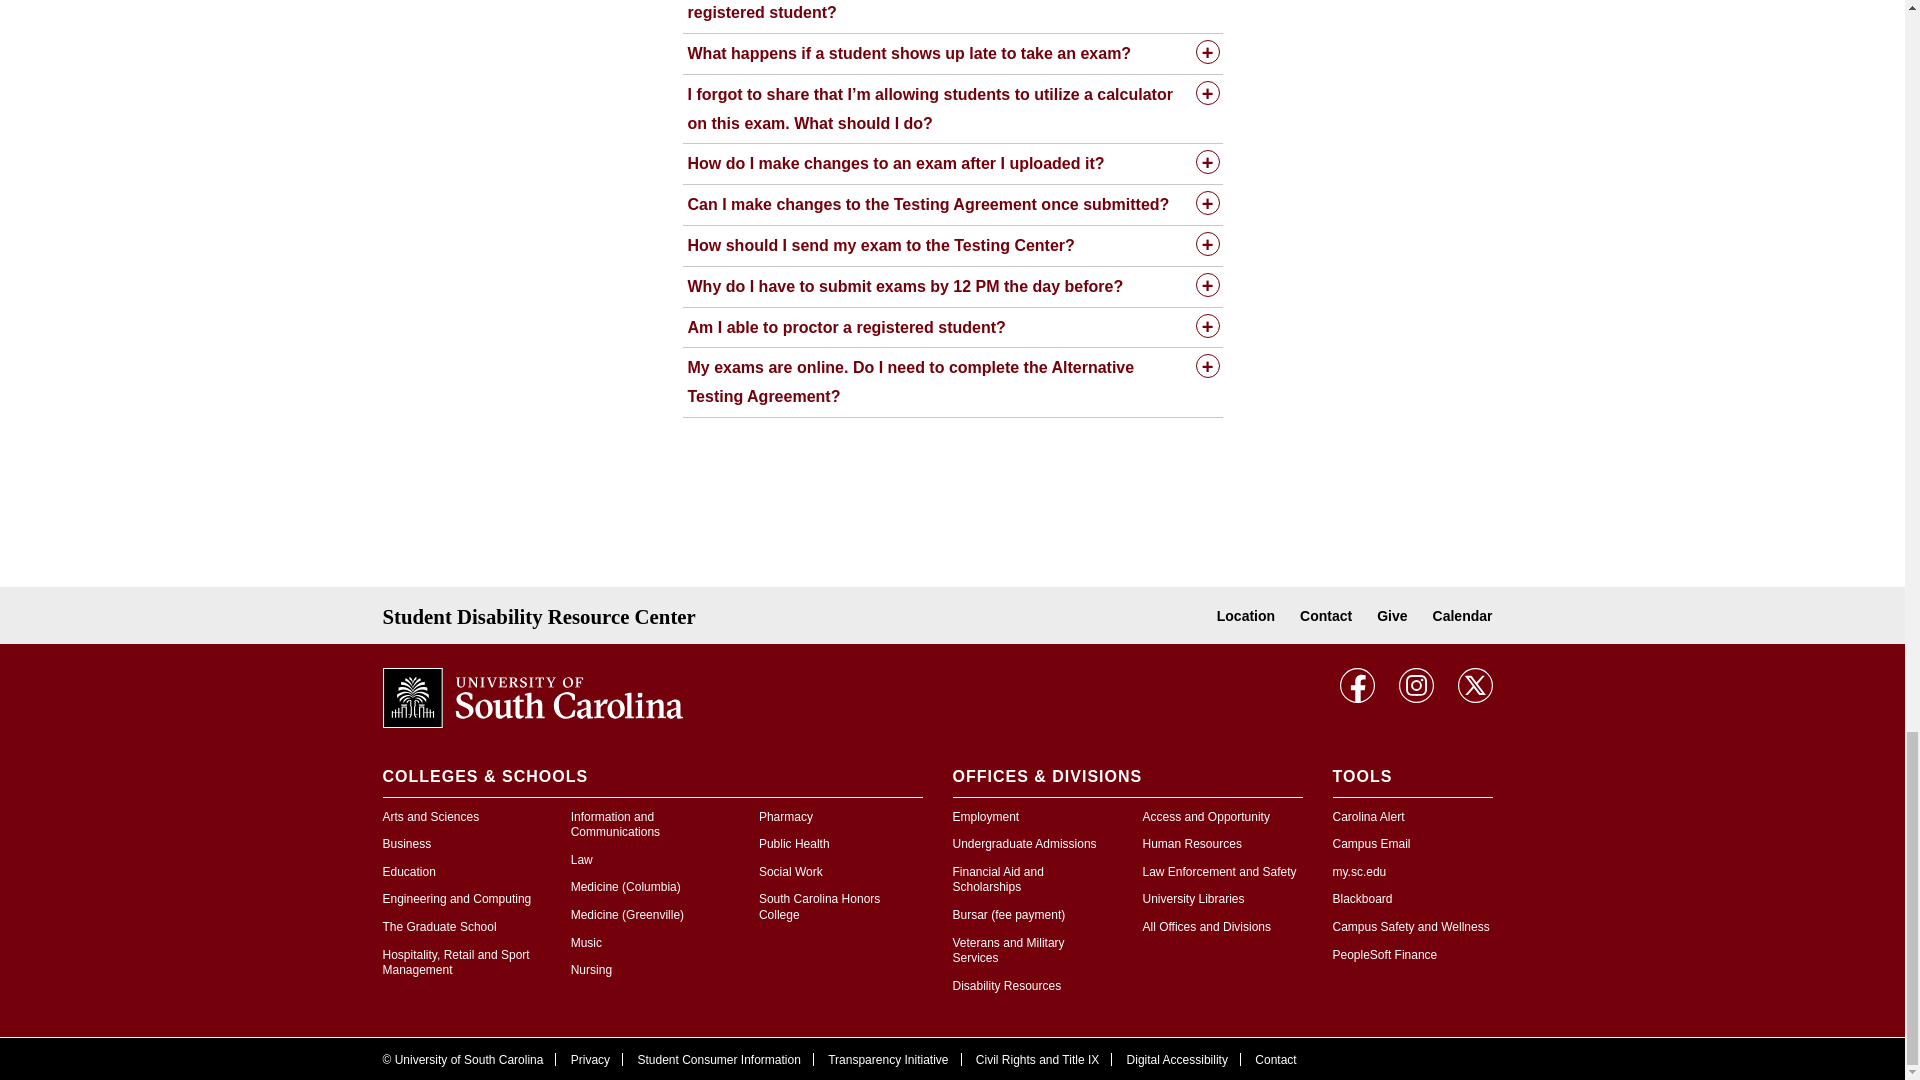 Image resolution: width=1920 pixels, height=1080 pixels. I want to click on University of South Carolina, so click(532, 696).